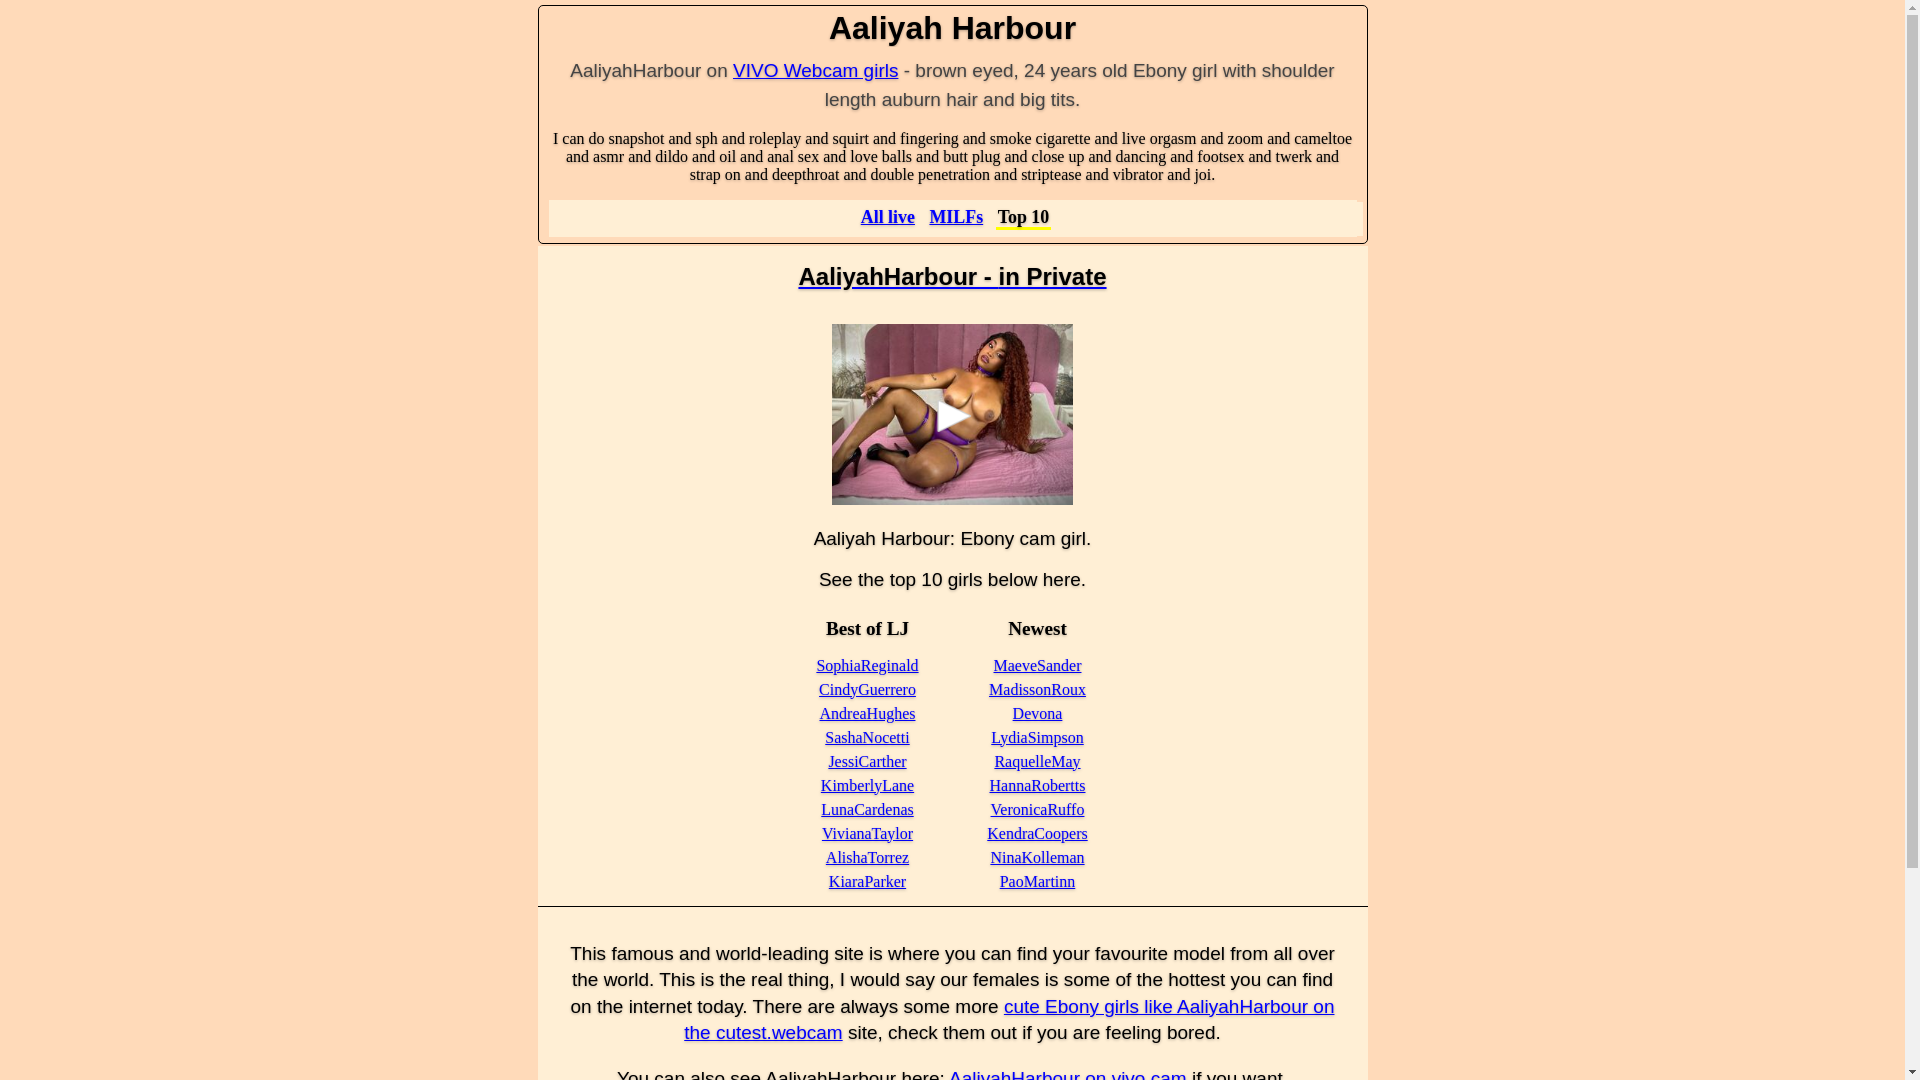  I want to click on cute Ebony girls like AaliyahHarbour on the cutest.webcam, so click(1008, 1020).